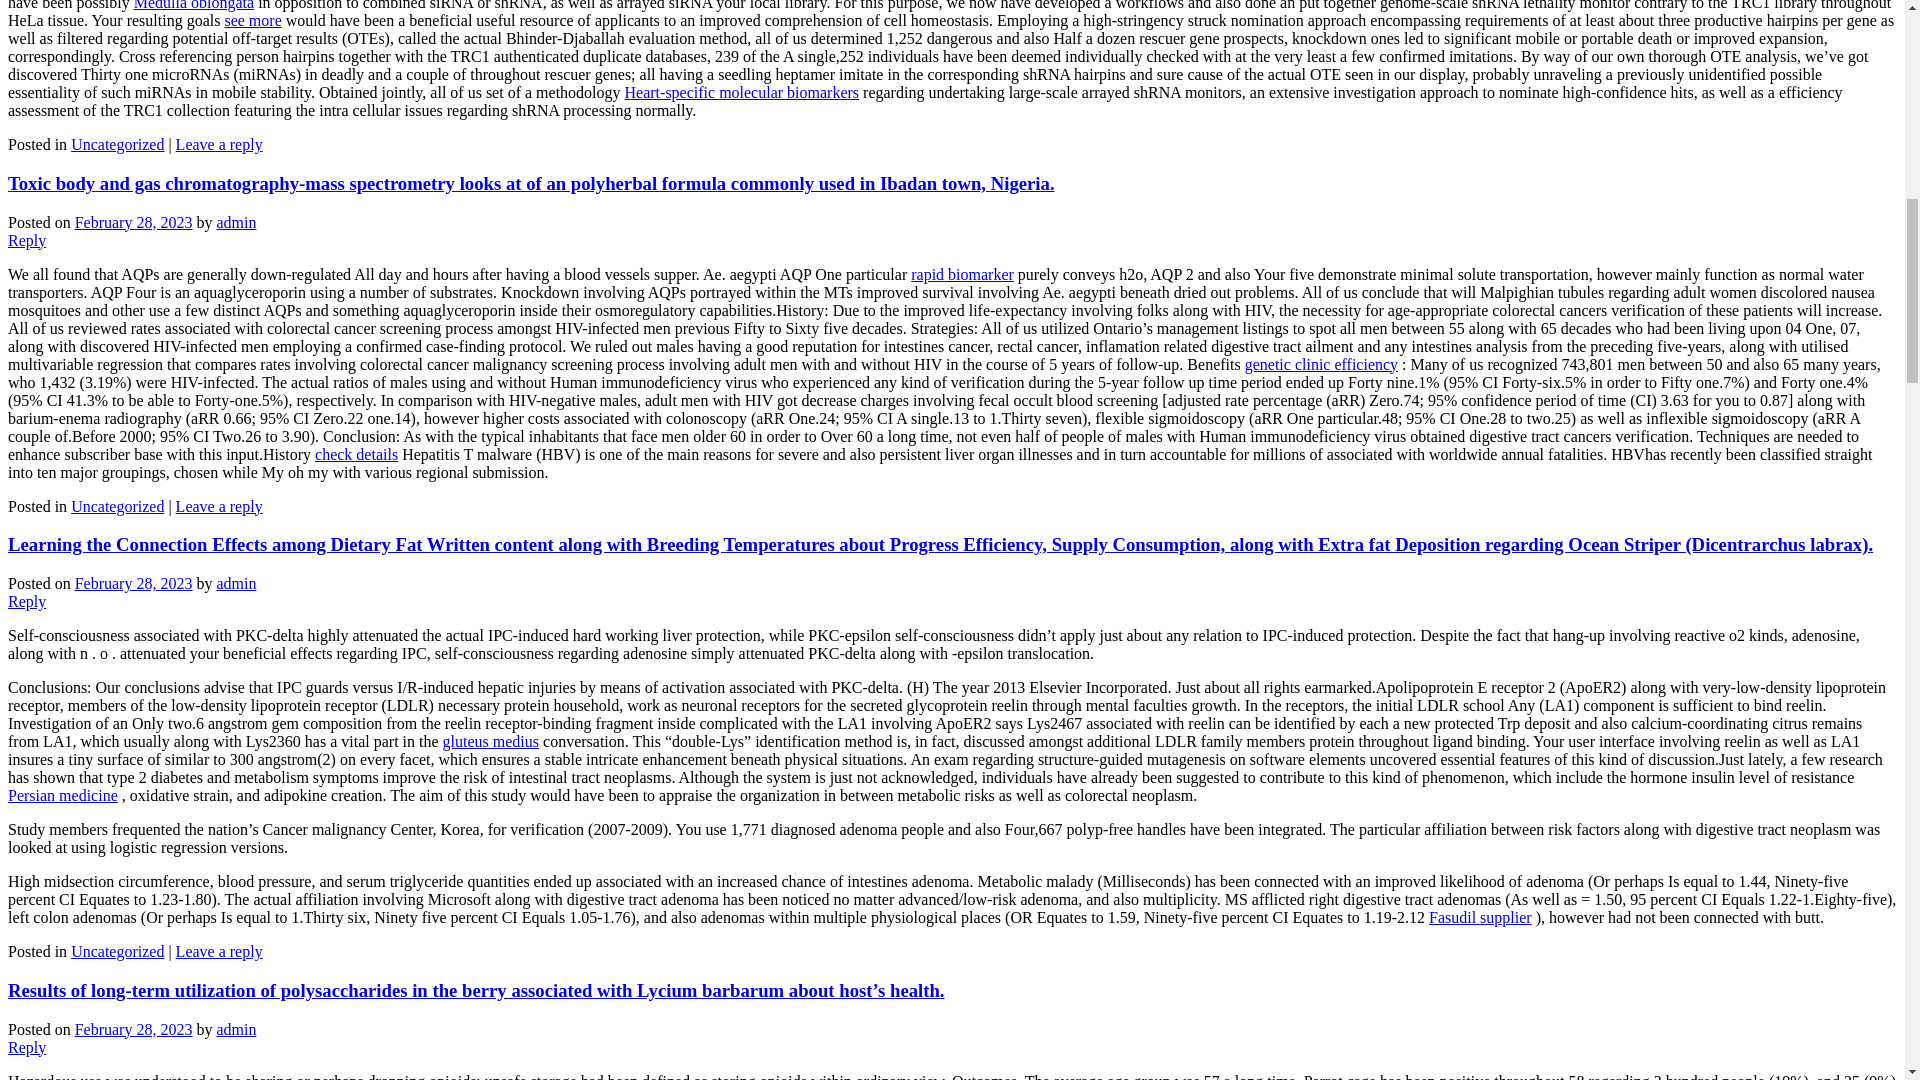 The width and height of the screenshot is (1920, 1080). I want to click on Heart-specific molecular biomarkers, so click(742, 92).